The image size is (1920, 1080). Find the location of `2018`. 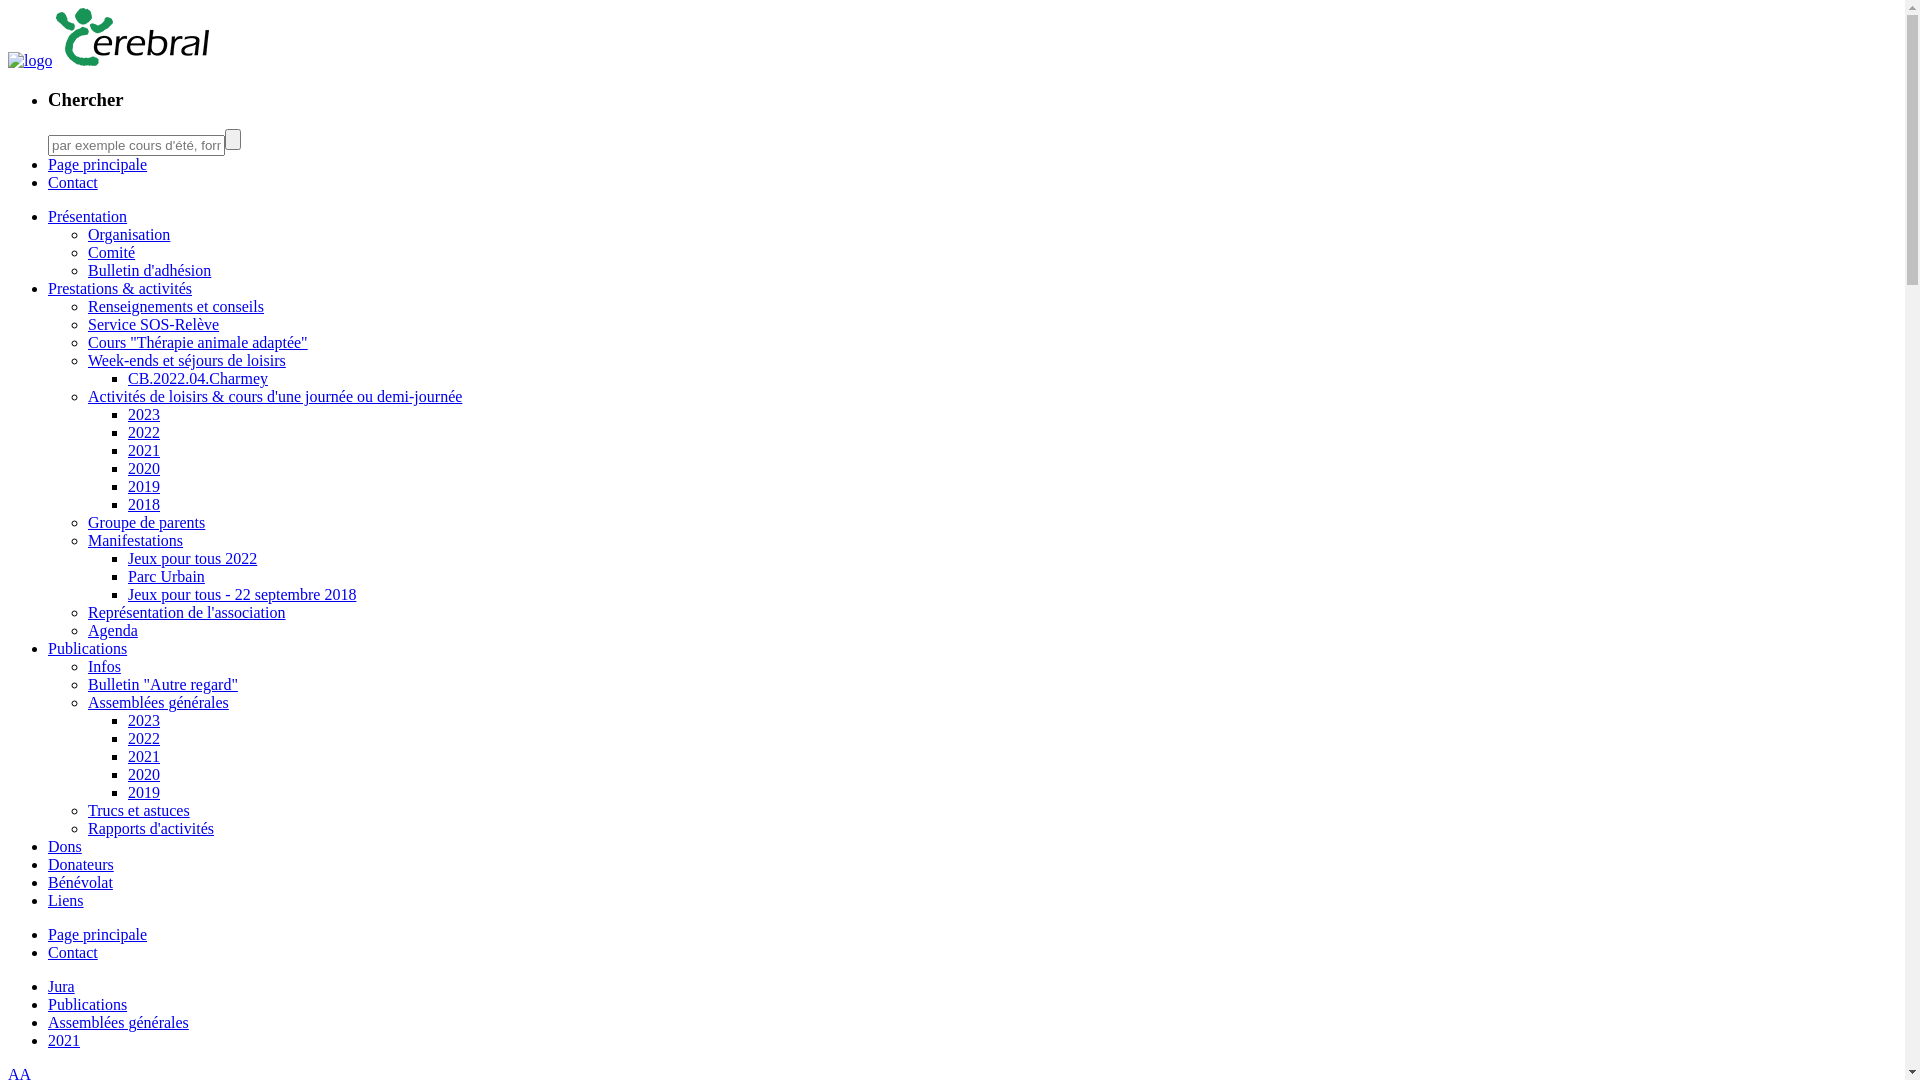

2018 is located at coordinates (144, 504).